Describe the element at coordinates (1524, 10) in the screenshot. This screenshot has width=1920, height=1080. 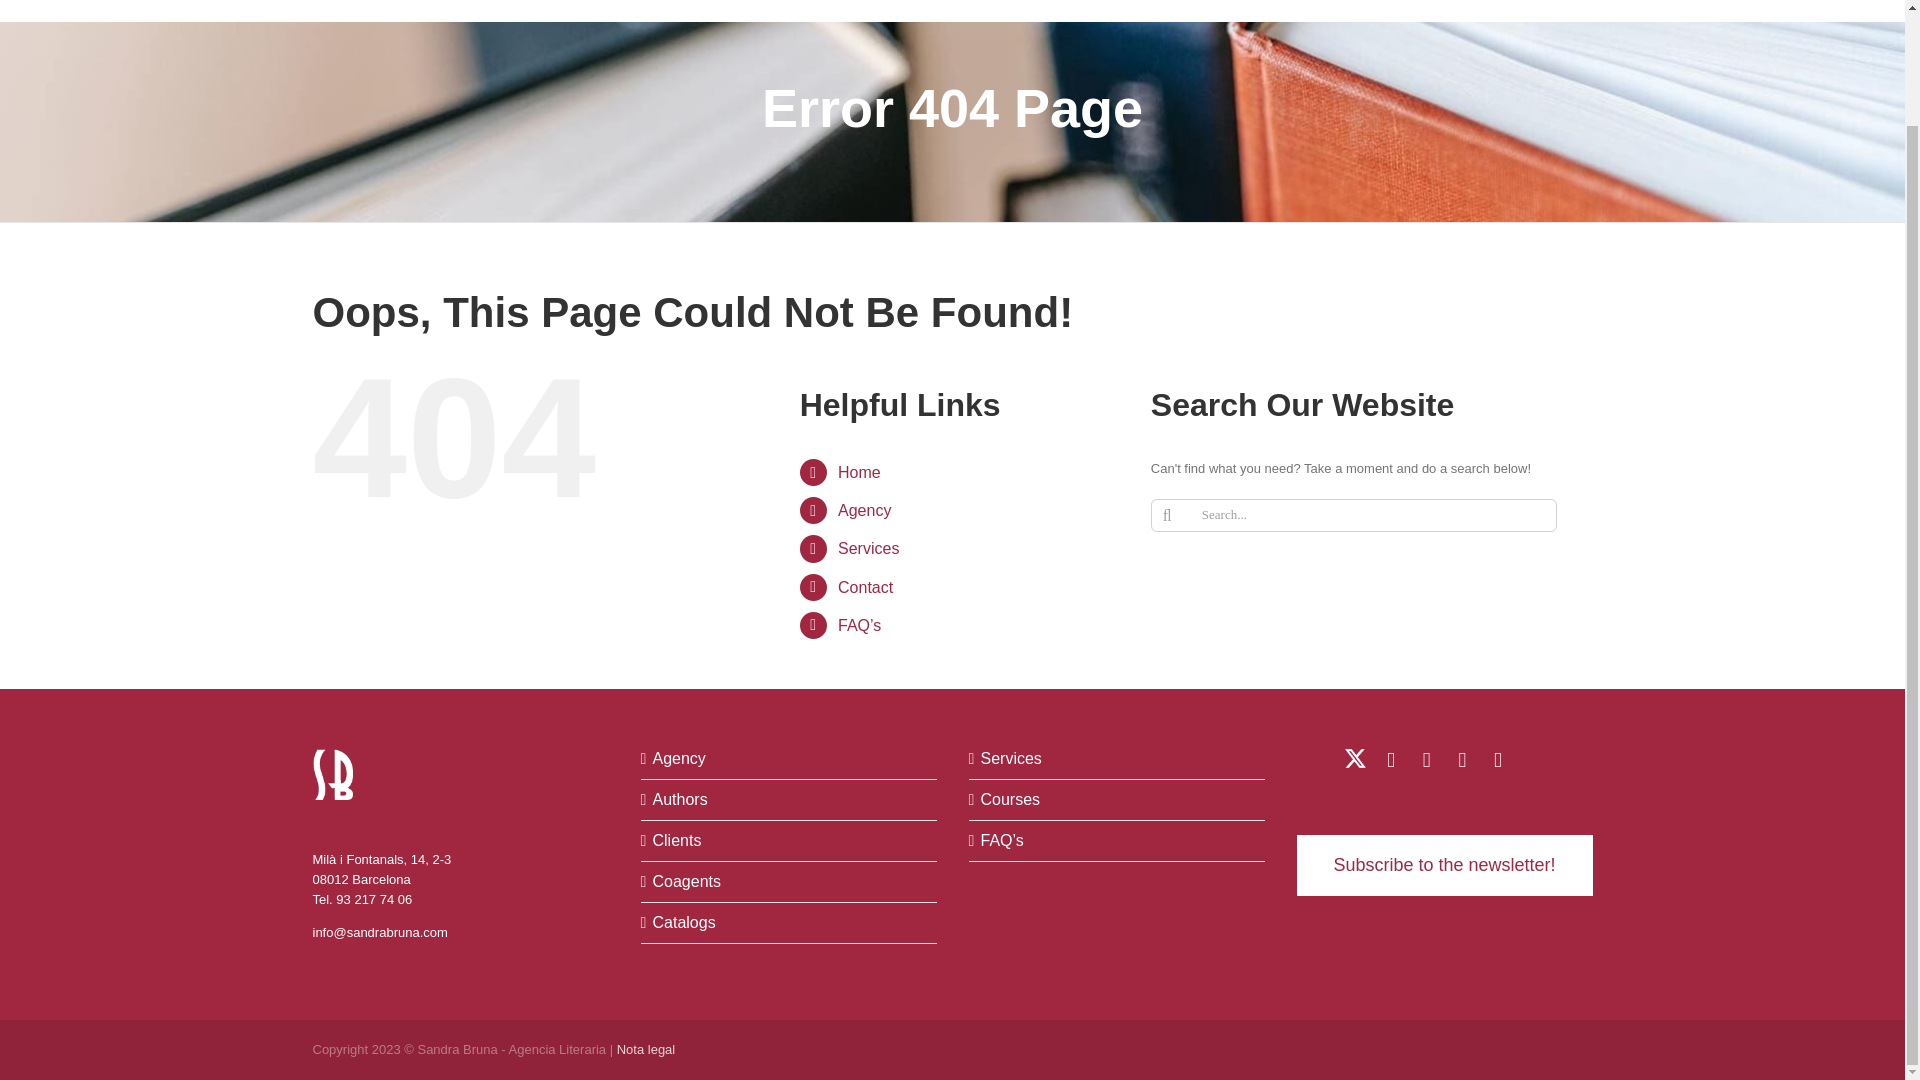
I see `CONTACT` at that location.